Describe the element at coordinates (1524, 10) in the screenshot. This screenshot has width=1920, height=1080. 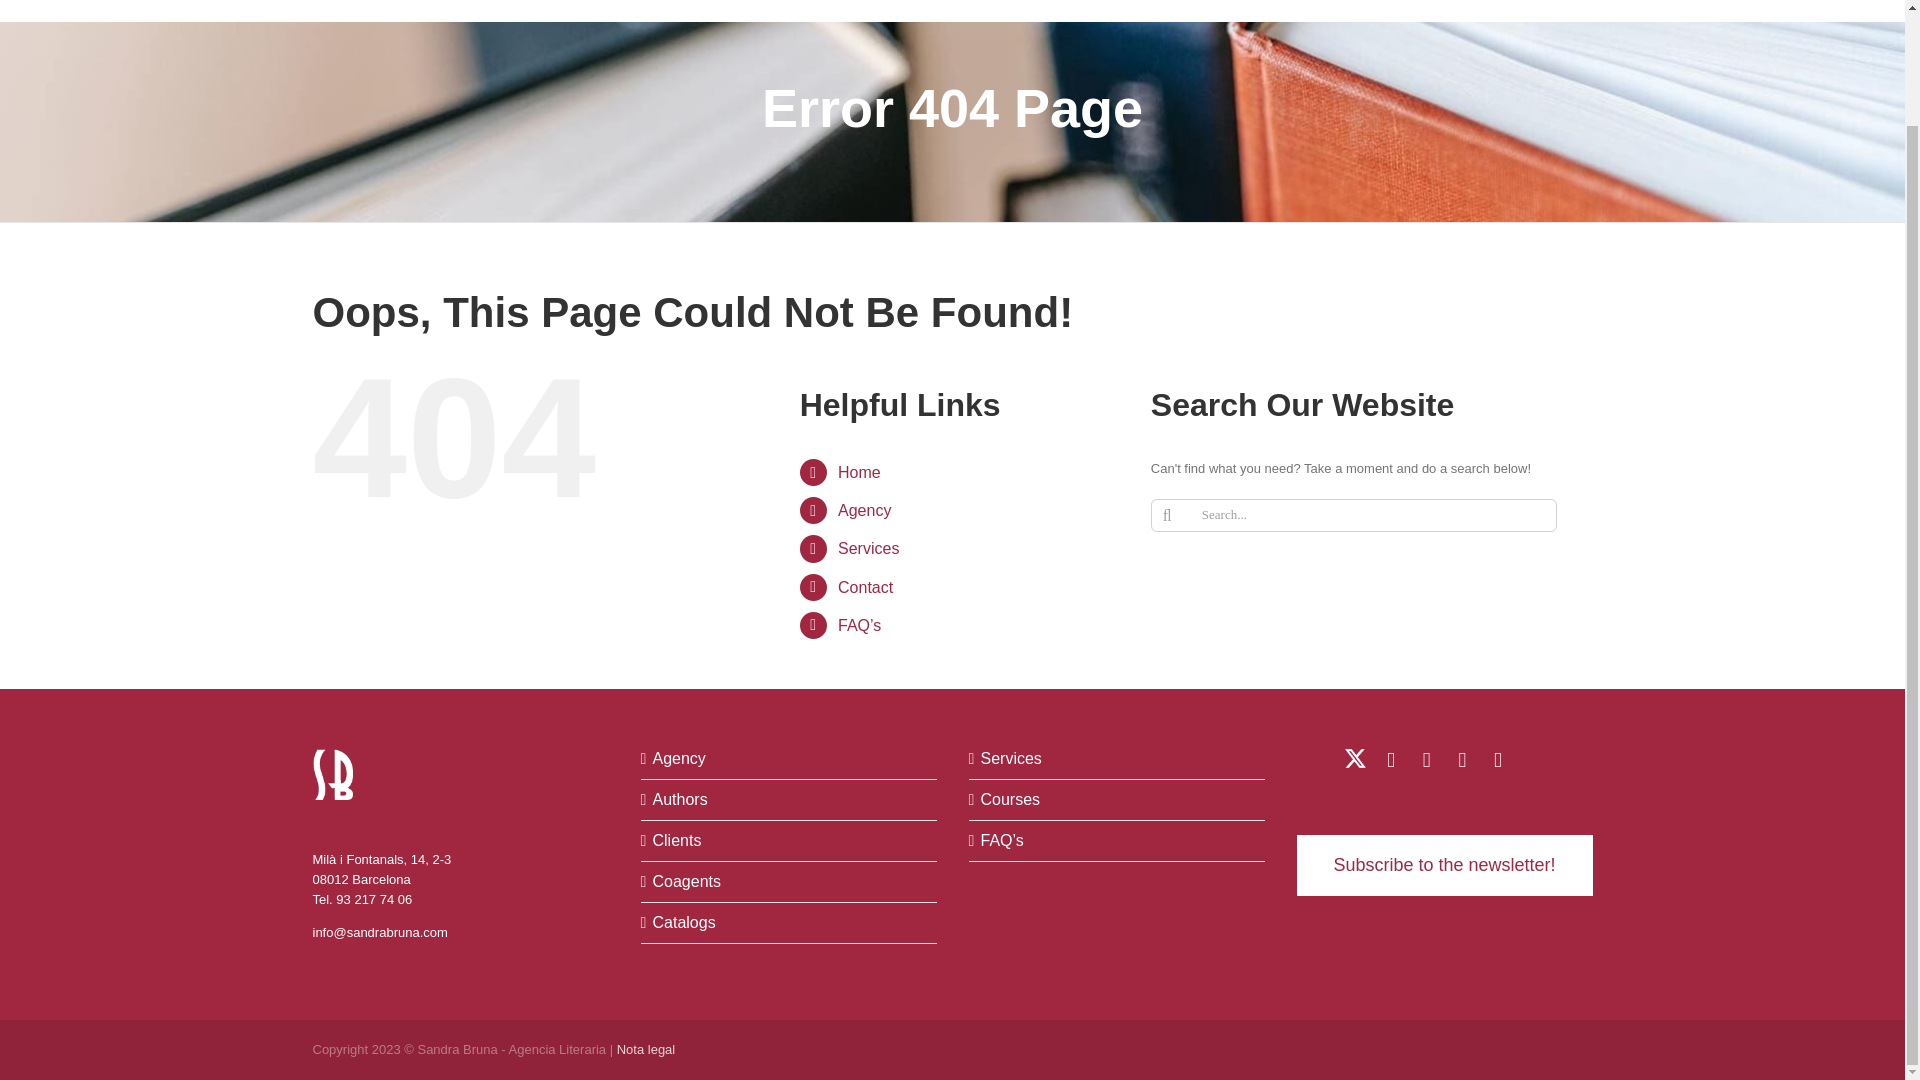
I see `CONTACT` at that location.